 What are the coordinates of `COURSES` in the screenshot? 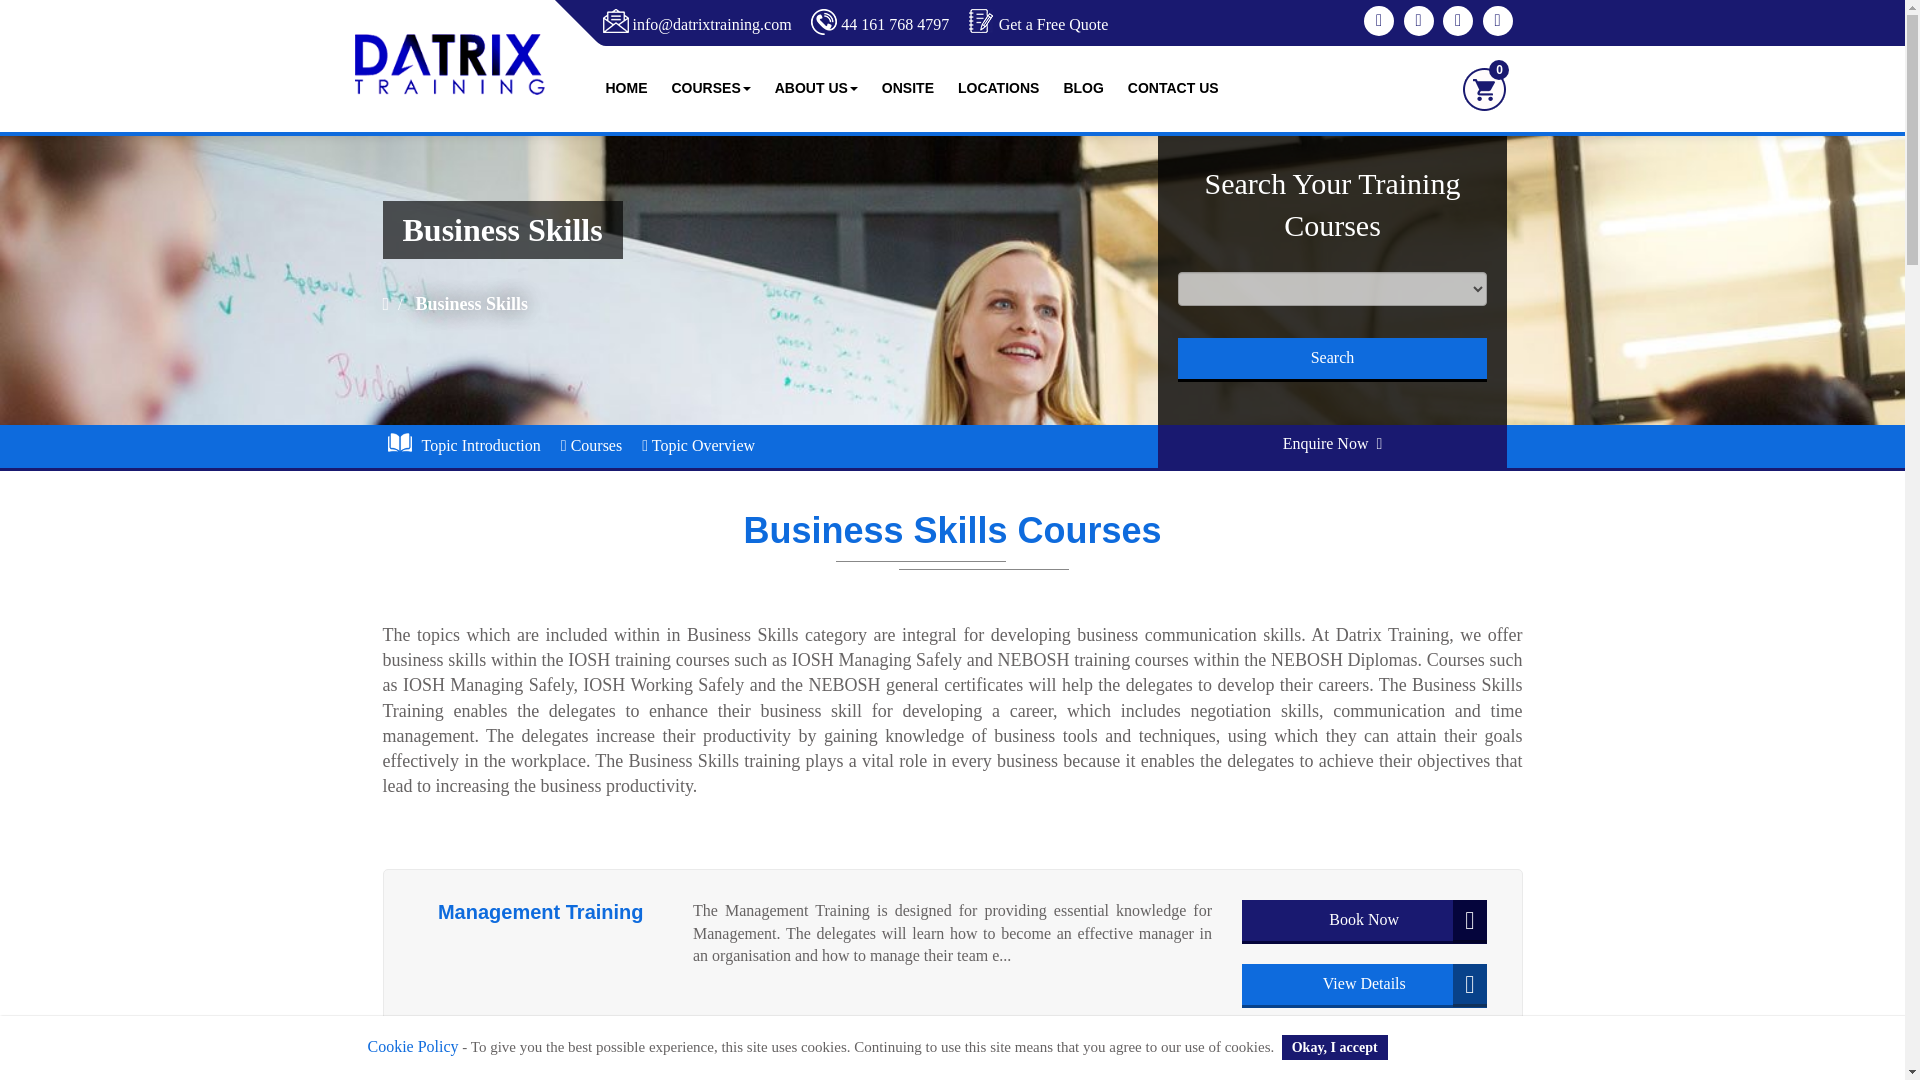 It's located at (711, 88).